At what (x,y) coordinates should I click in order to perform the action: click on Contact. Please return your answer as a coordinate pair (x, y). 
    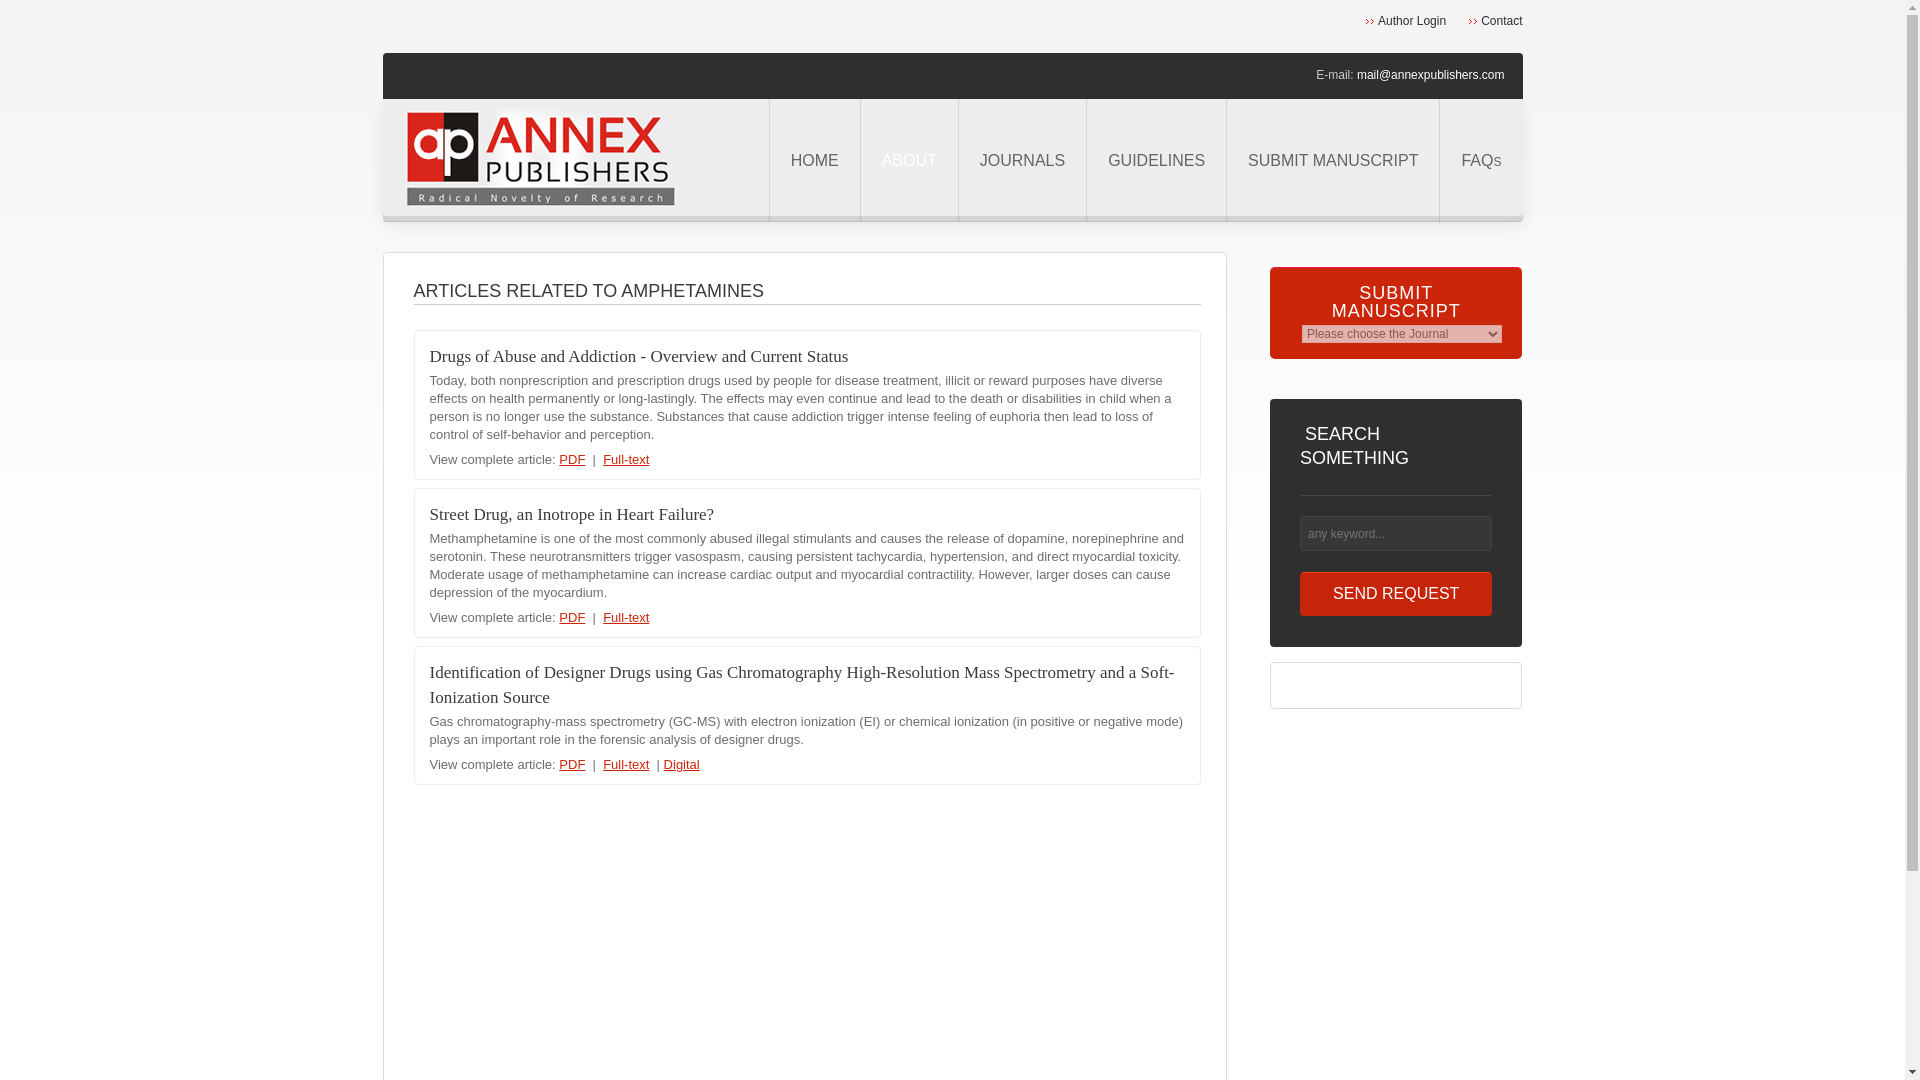
    Looking at the image, I should click on (1495, 21).